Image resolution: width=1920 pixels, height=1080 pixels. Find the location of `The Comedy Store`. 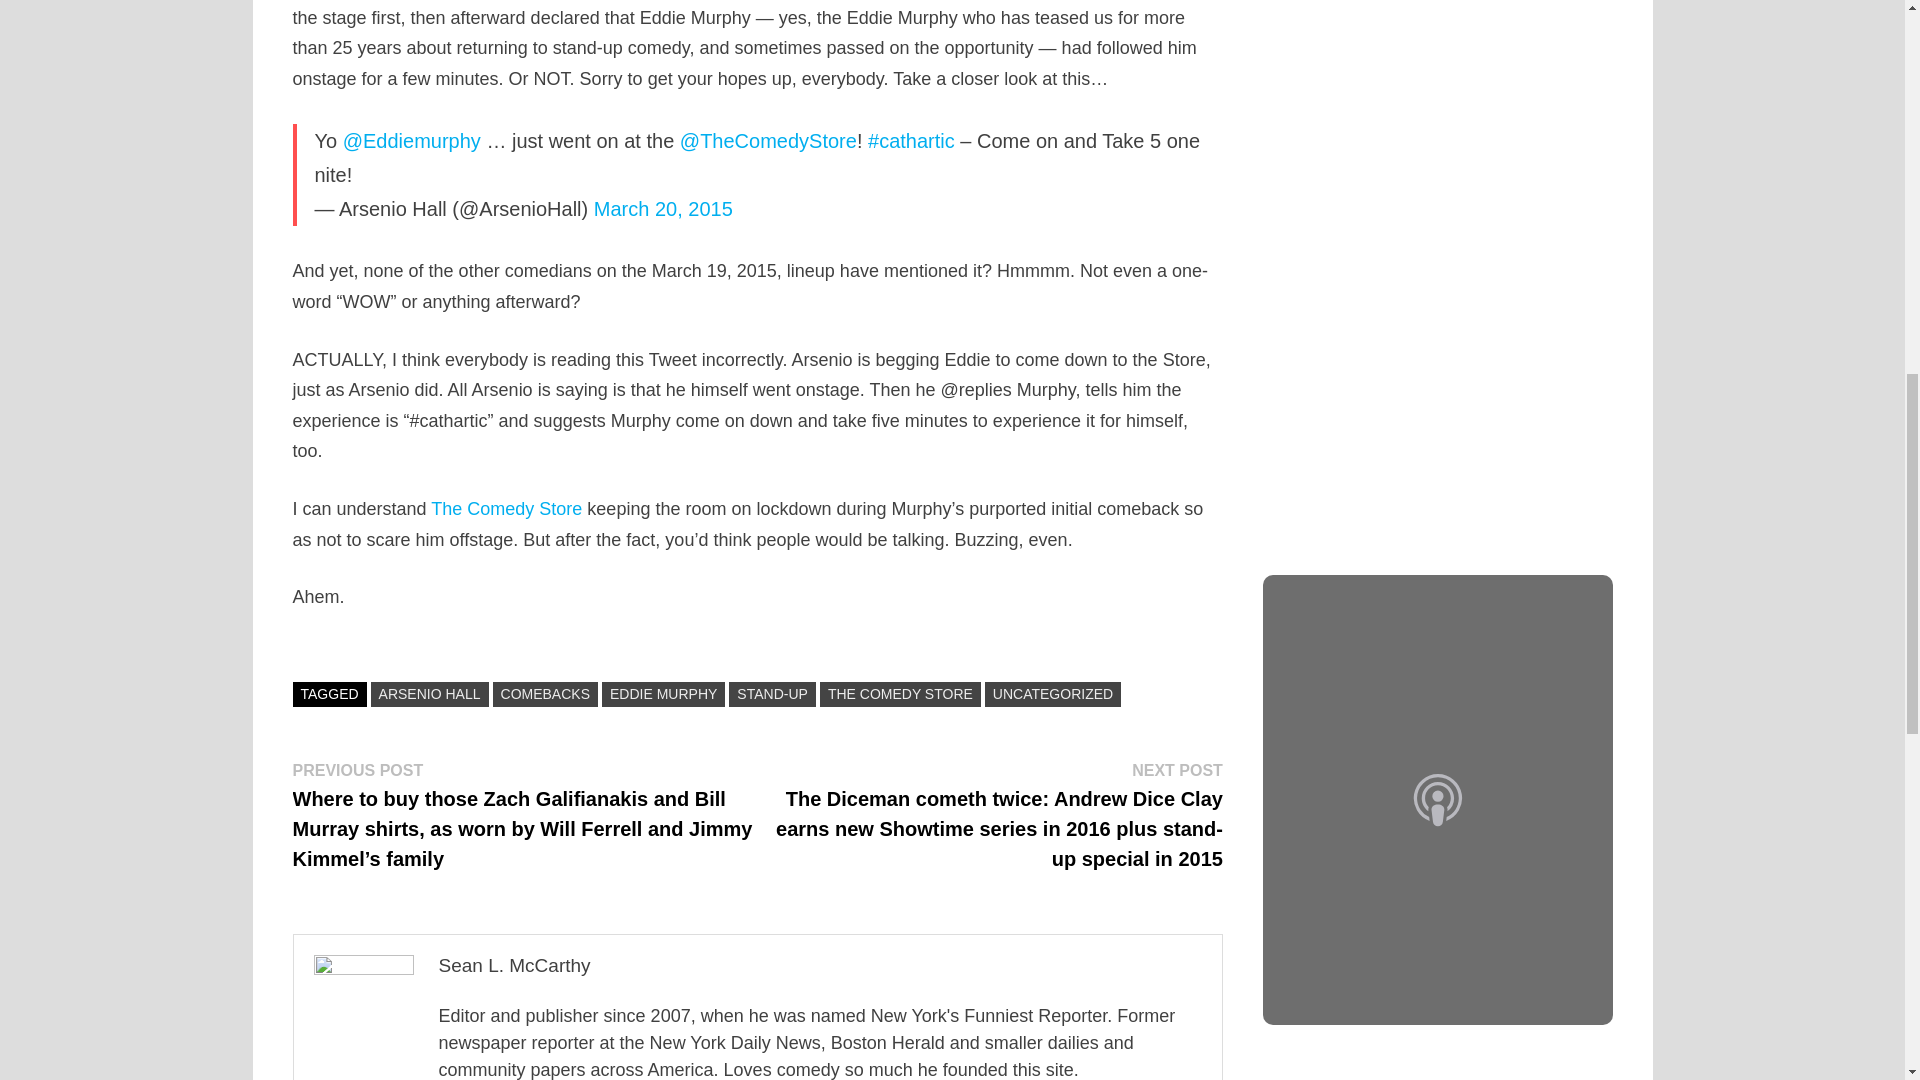

The Comedy Store is located at coordinates (506, 508).